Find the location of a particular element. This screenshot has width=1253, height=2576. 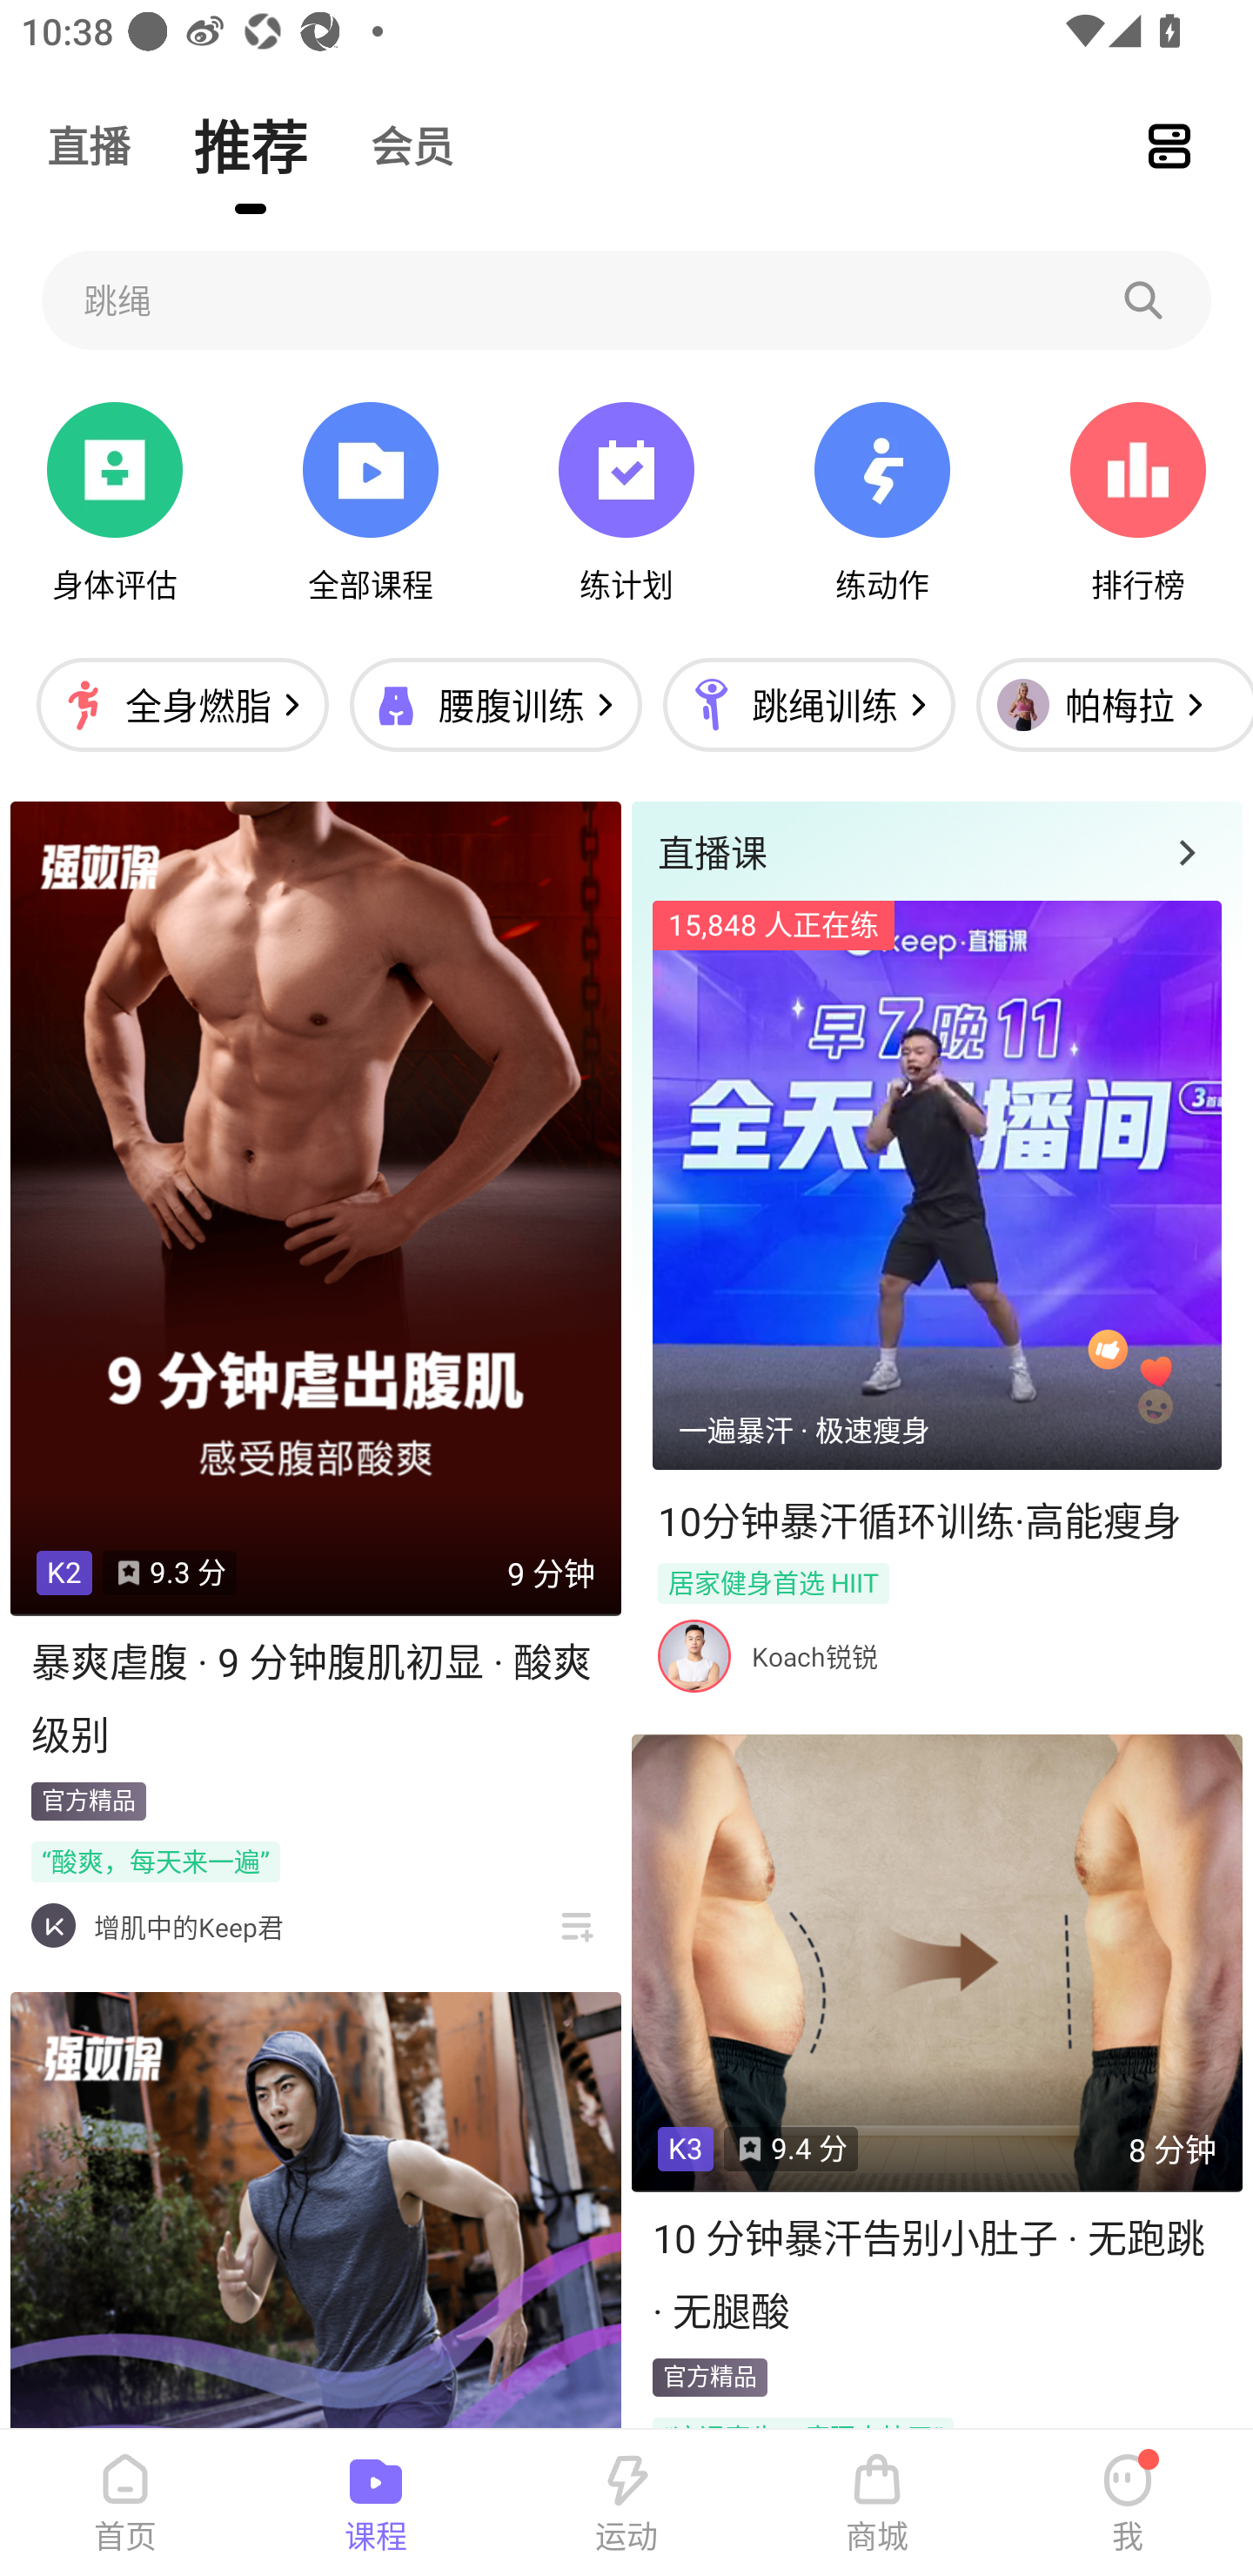

练动作 is located at coordinates (882, 503).